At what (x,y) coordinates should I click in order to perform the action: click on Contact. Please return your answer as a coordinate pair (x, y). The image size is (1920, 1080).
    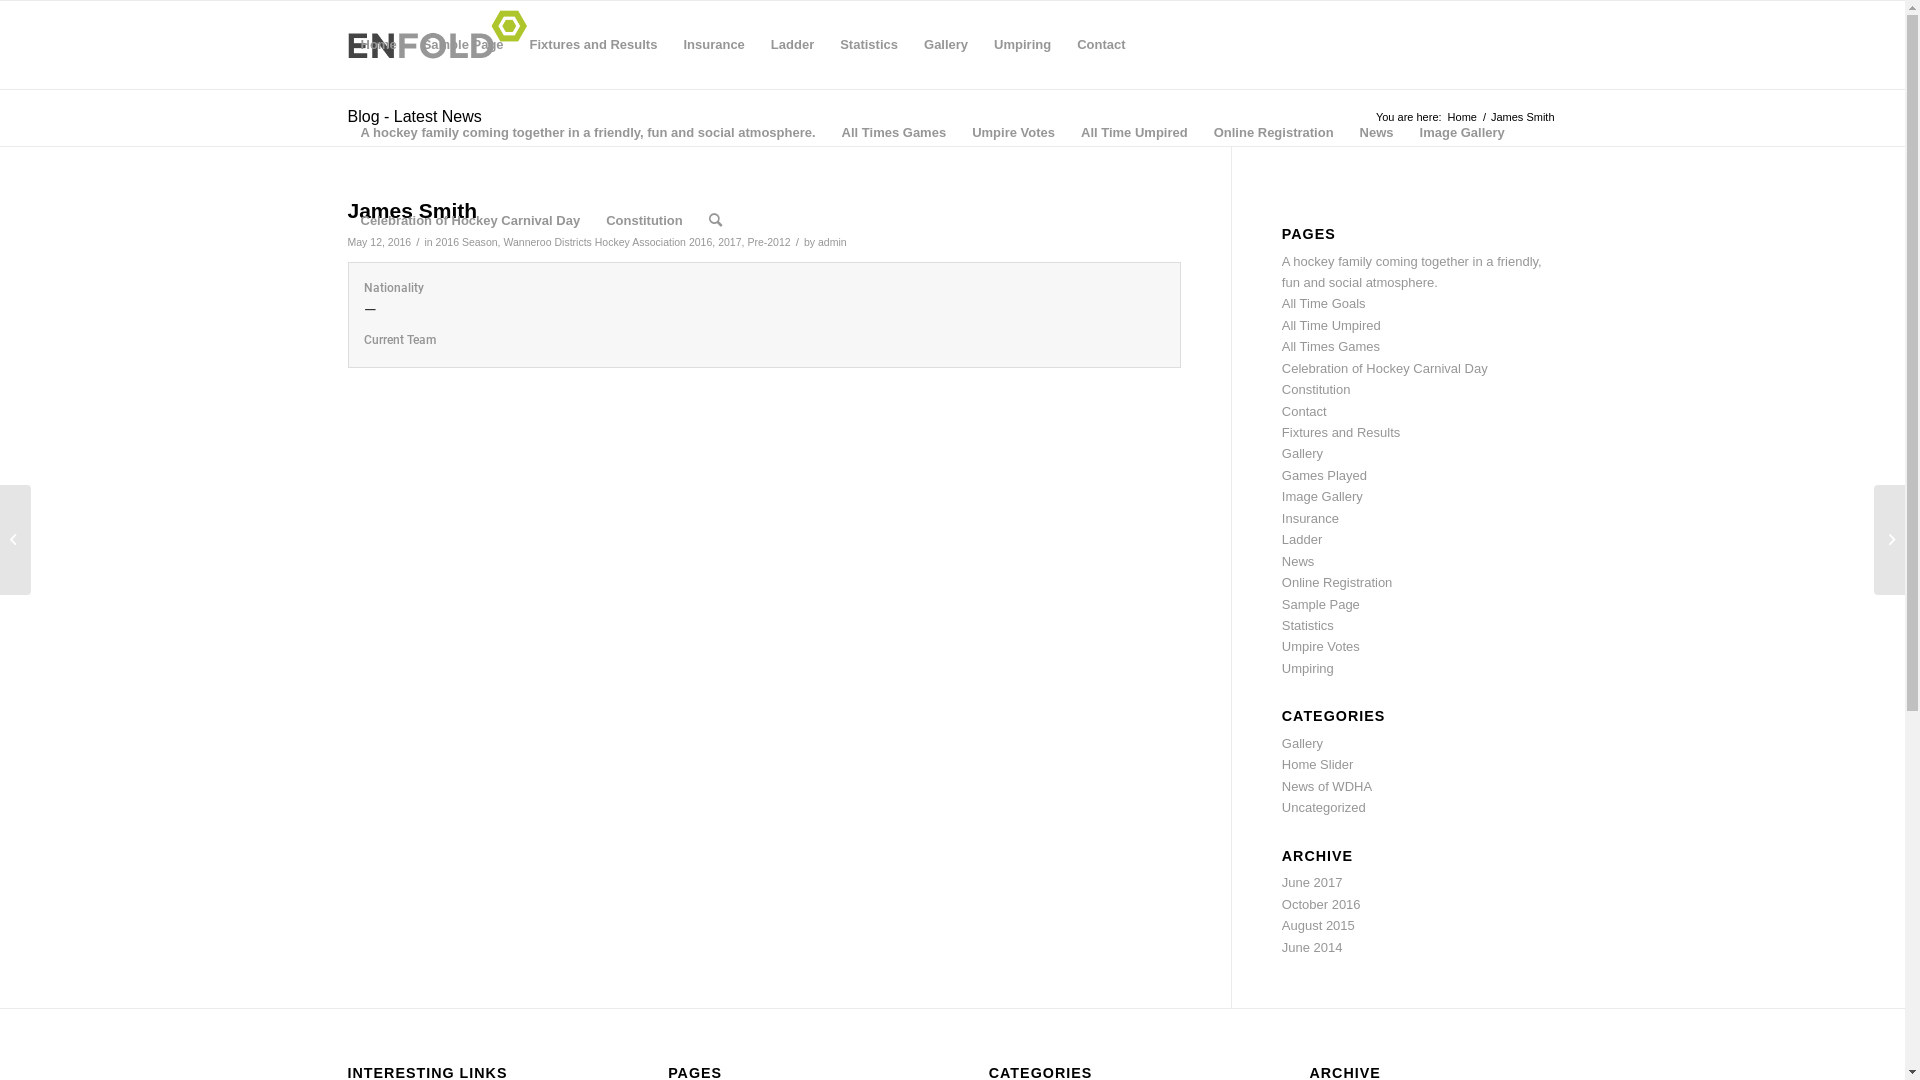
    Looking at the image, I should click on (1101, 45).